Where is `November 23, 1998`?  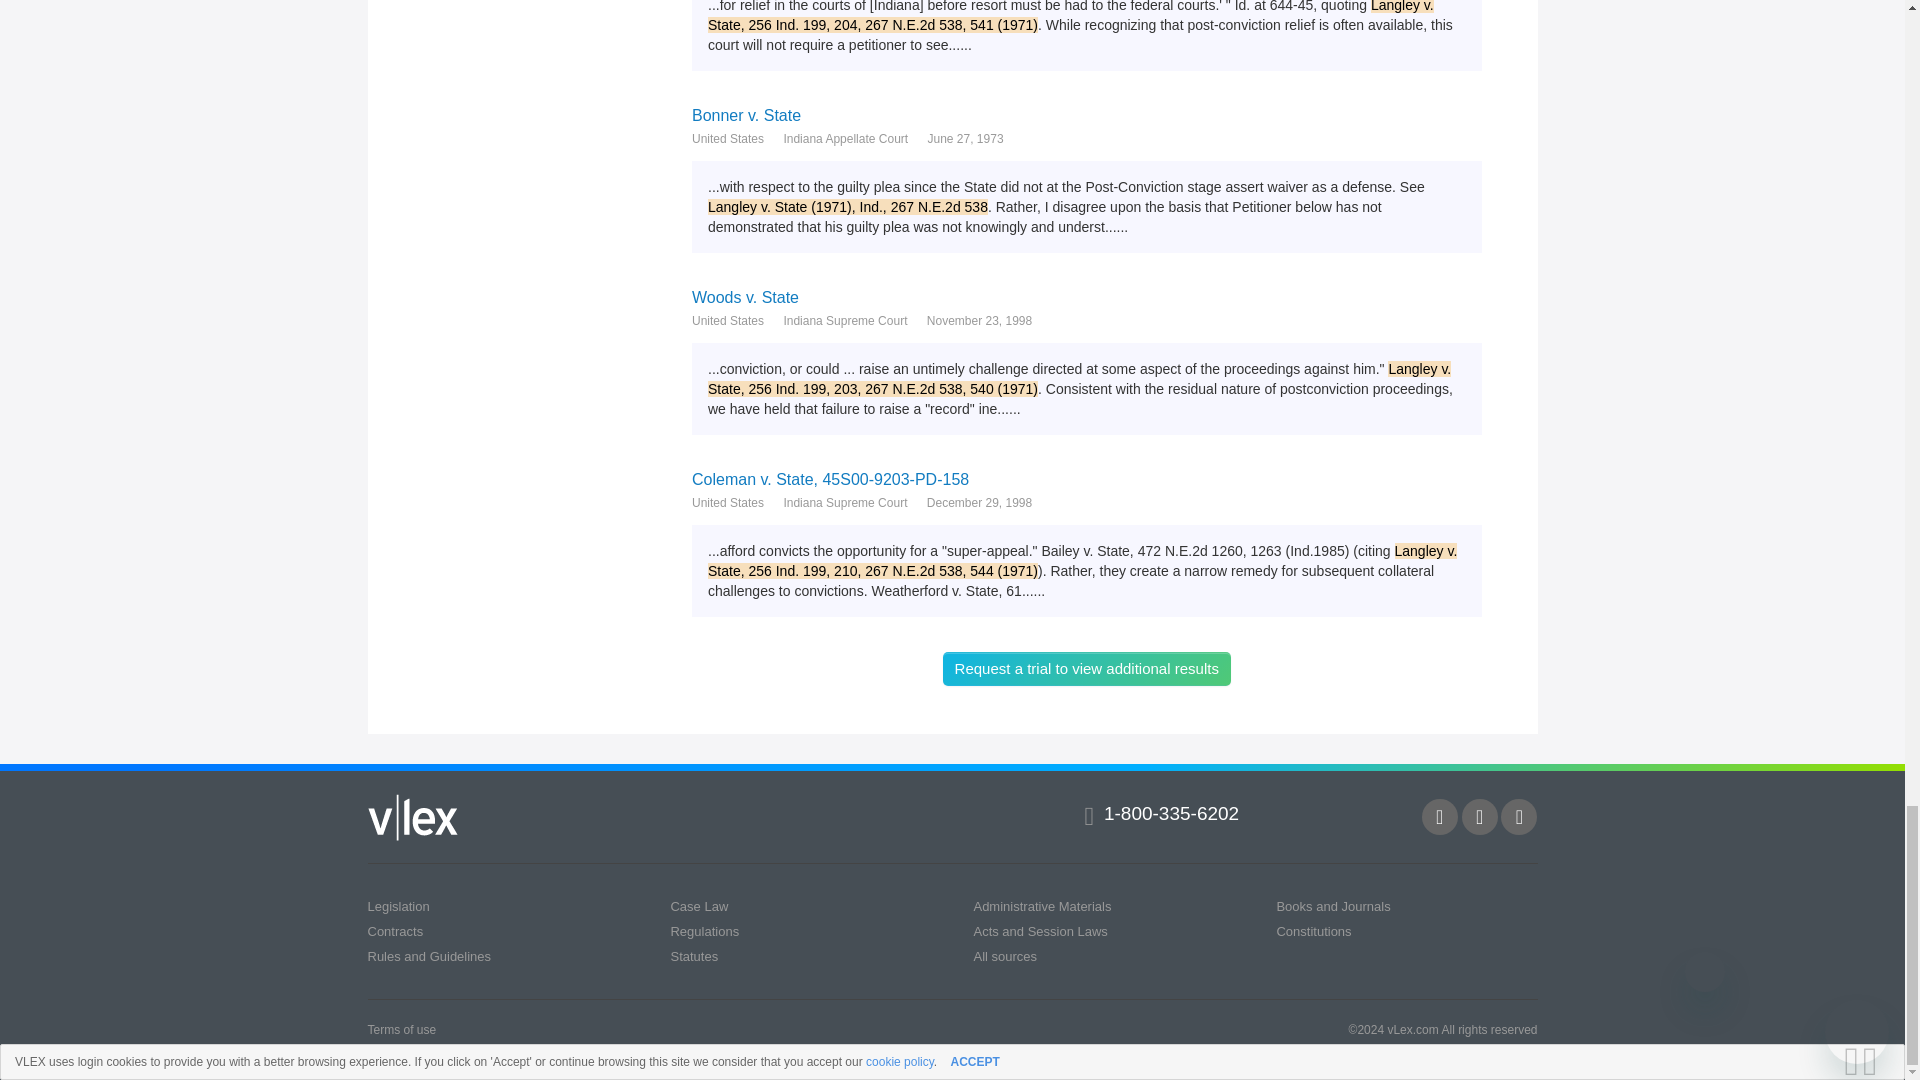
November 23, 1998 is located at coordinates (980, 320).